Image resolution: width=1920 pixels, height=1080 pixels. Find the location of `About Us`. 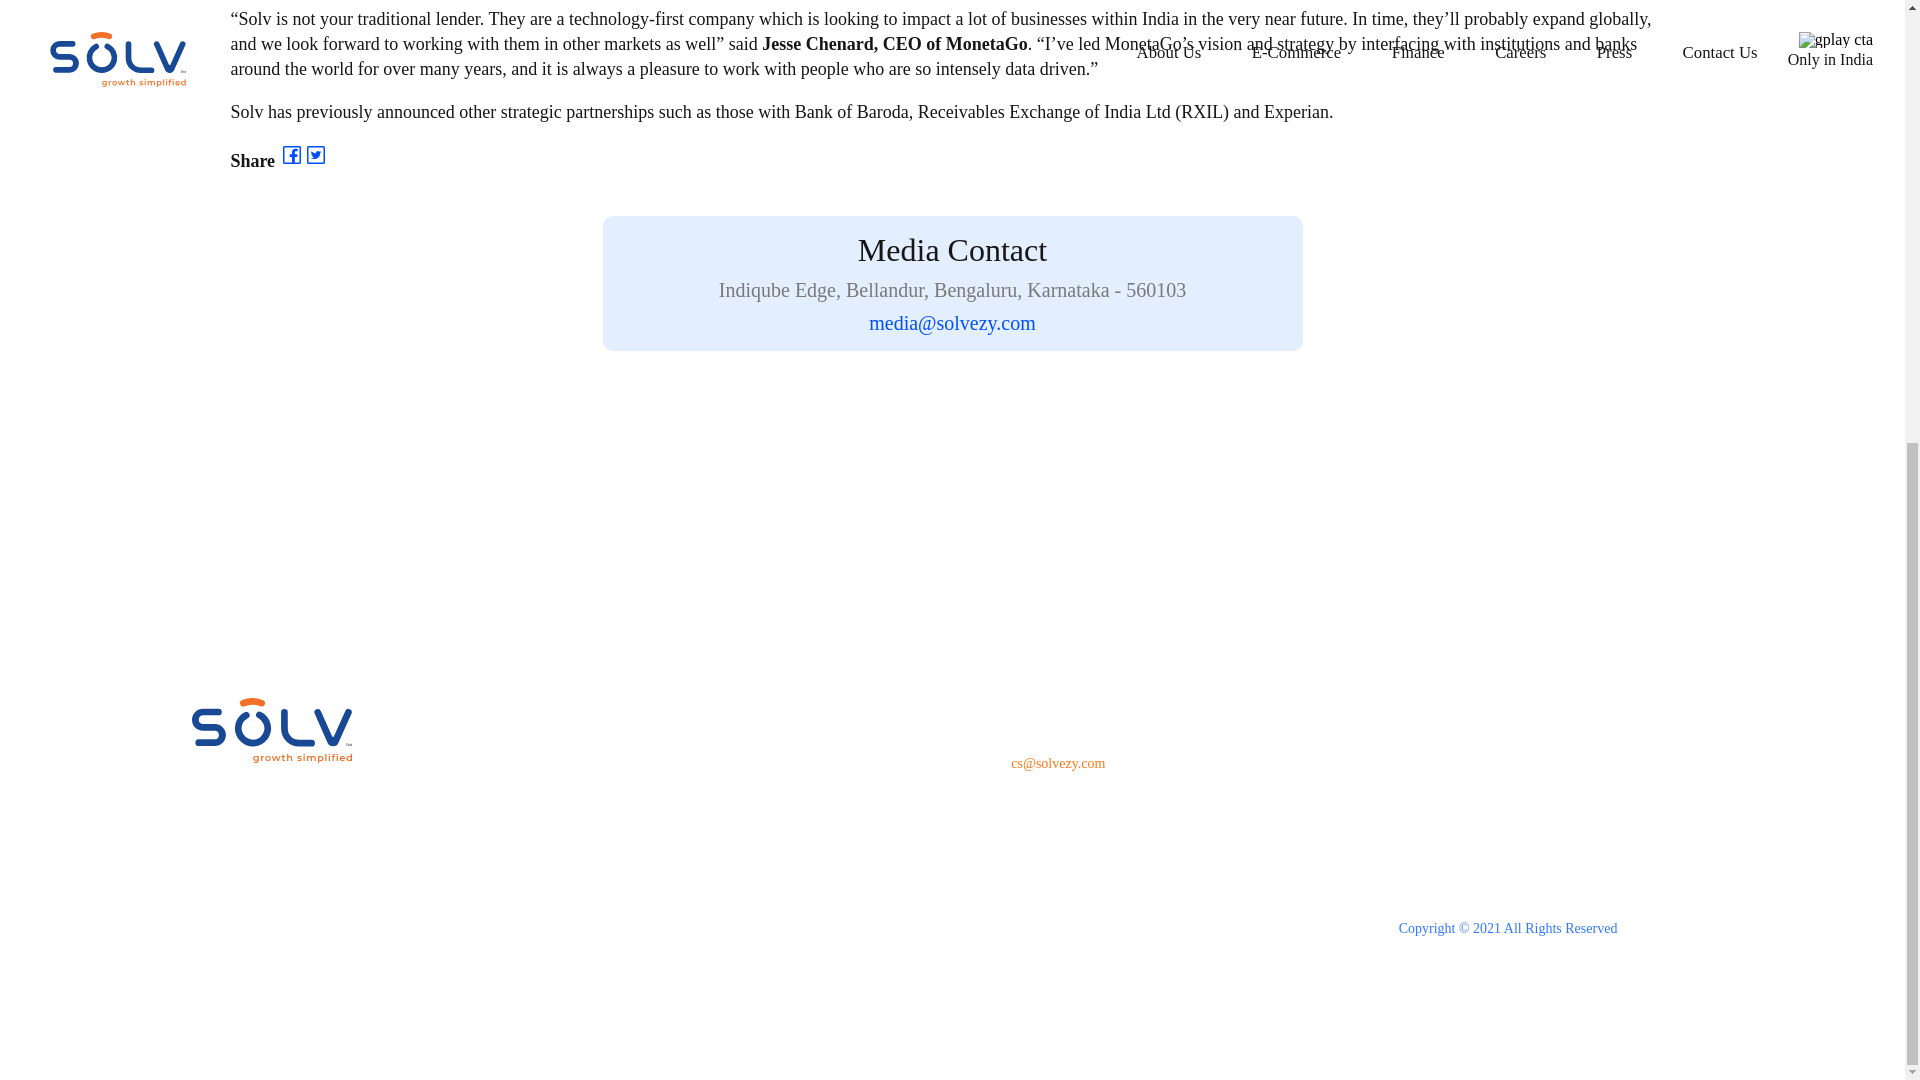

About Us is located at coordinates (744, 704).